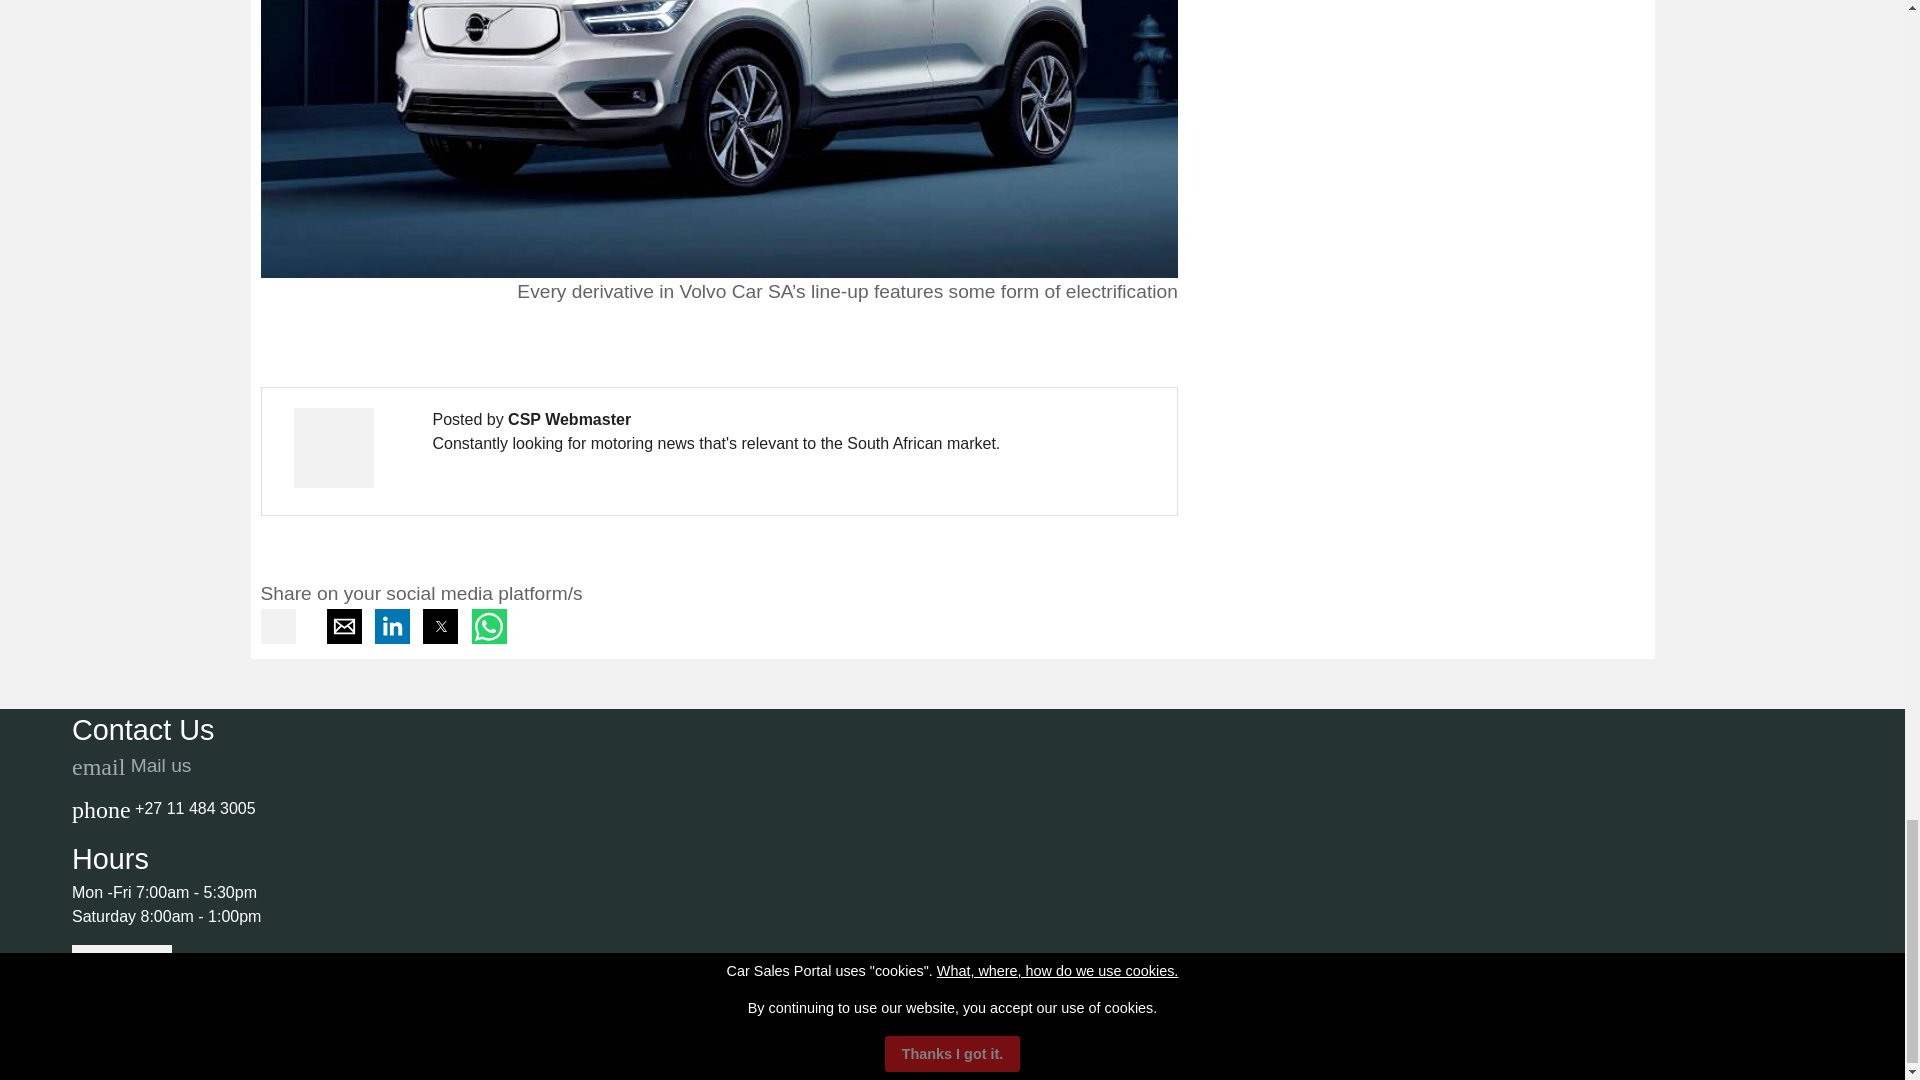  I want to click on email Mail us, so click(131, 765).